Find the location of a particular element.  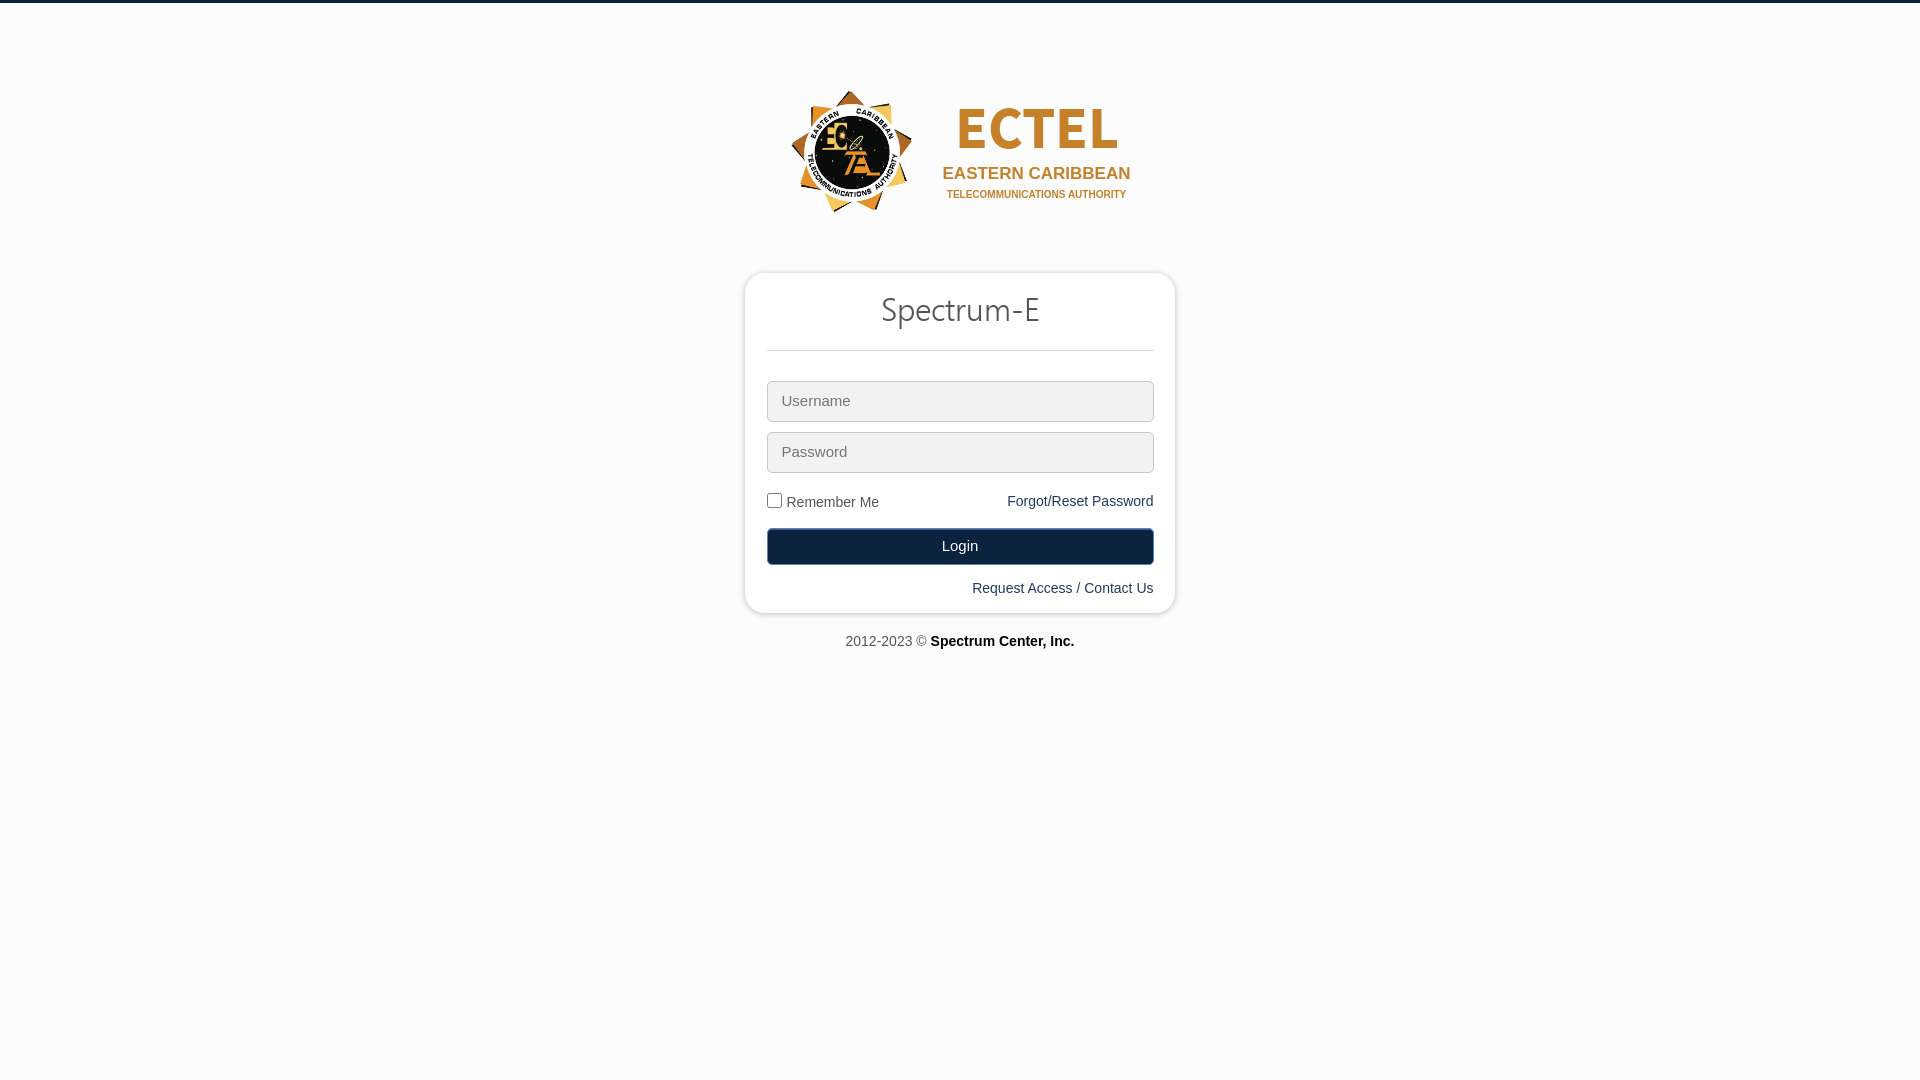

Login is located at coordinates (960, 546).